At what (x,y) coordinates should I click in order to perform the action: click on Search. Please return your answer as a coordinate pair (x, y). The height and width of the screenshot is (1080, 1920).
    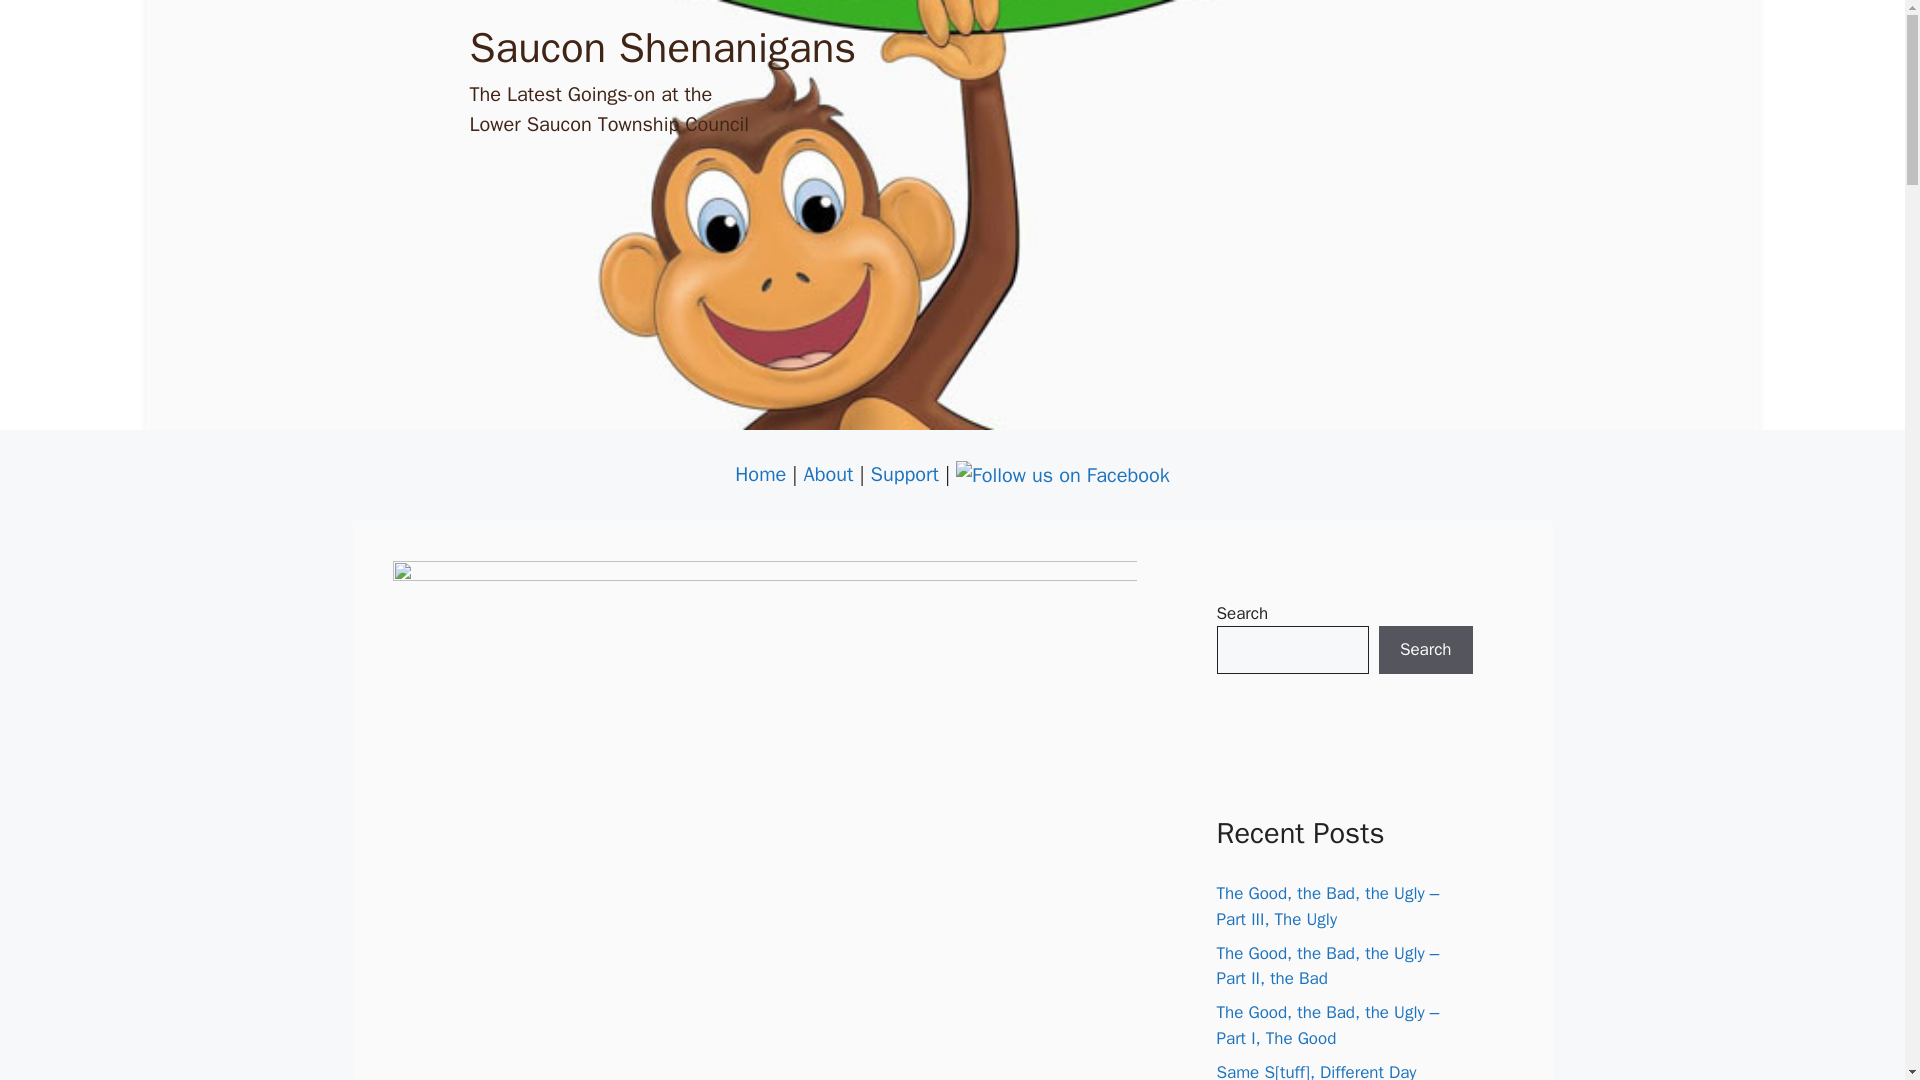
    Looking at the image, I should click on (1425, 650).